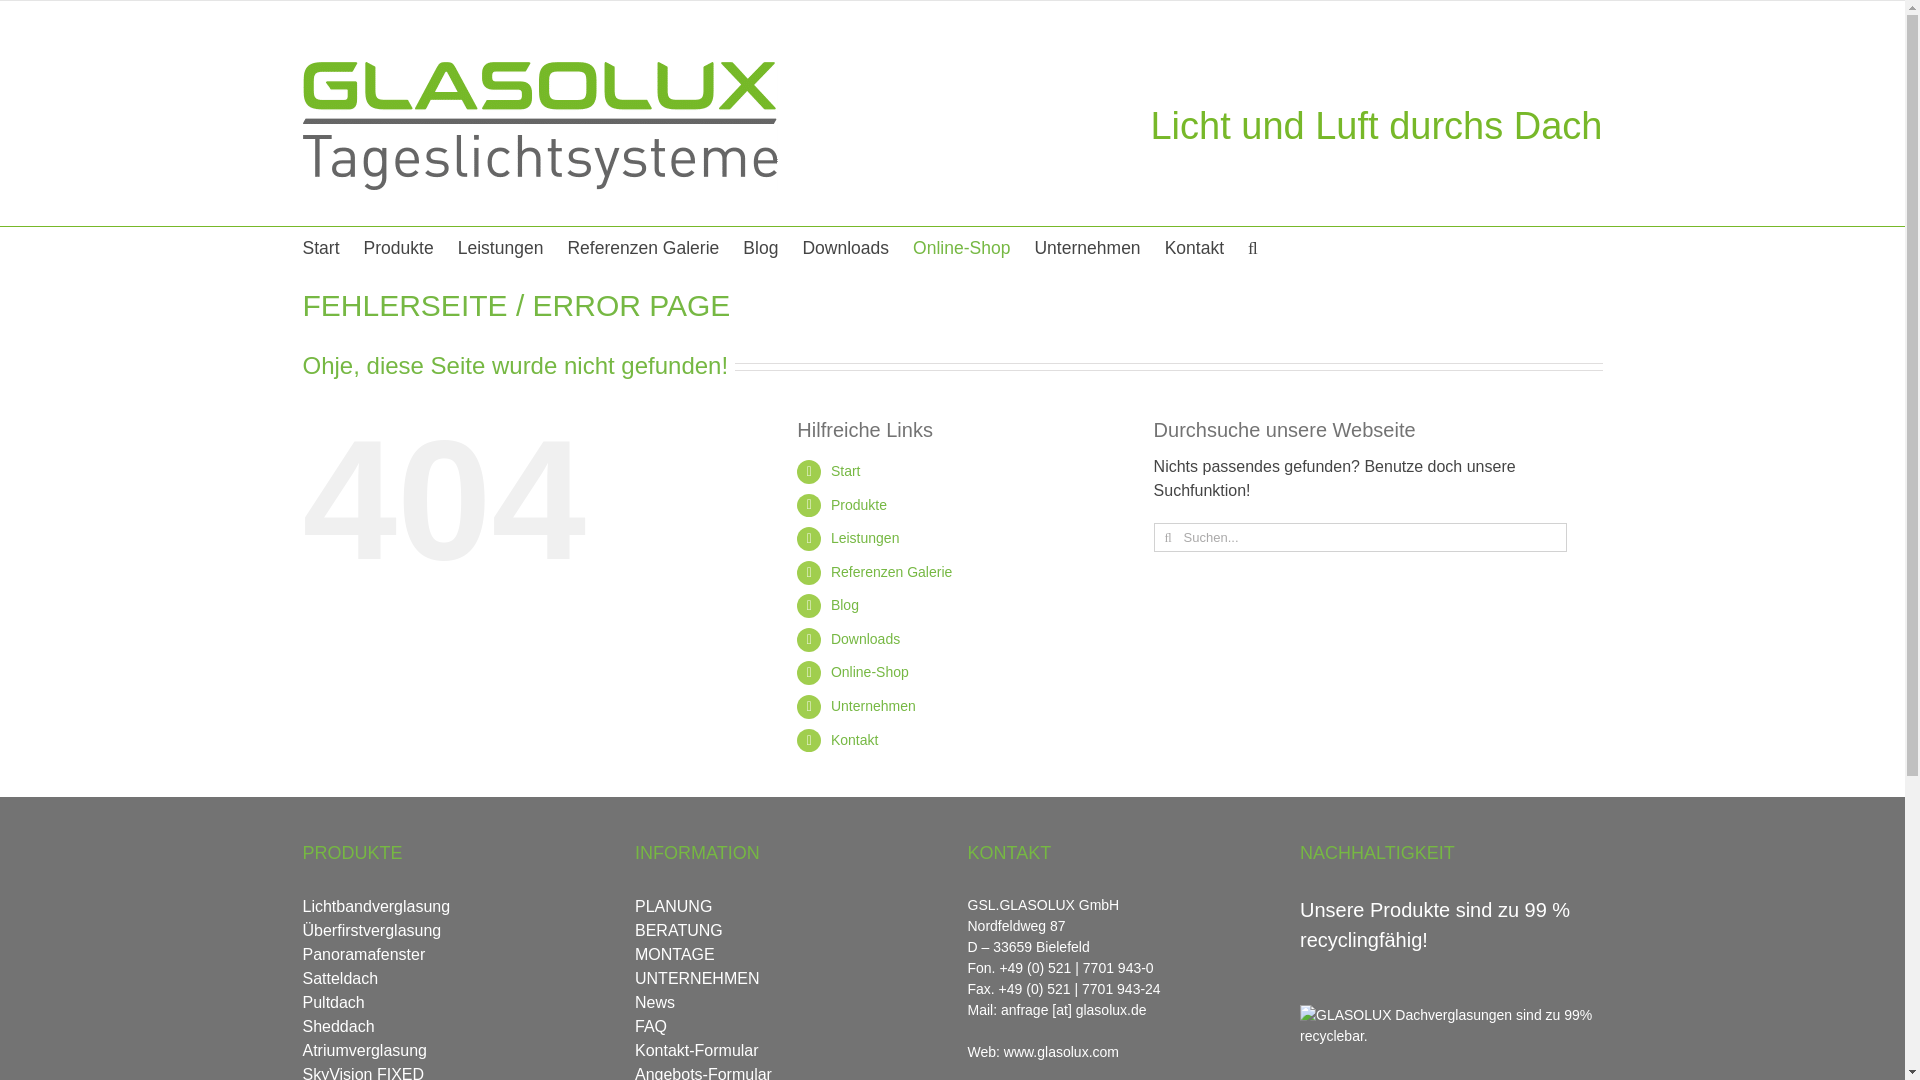 The height and width of the screenshot is (1080, 1920). What do you see at coordinates (320, 246) in the screenshot?
I see `Start` at bounding box center [320, 246].